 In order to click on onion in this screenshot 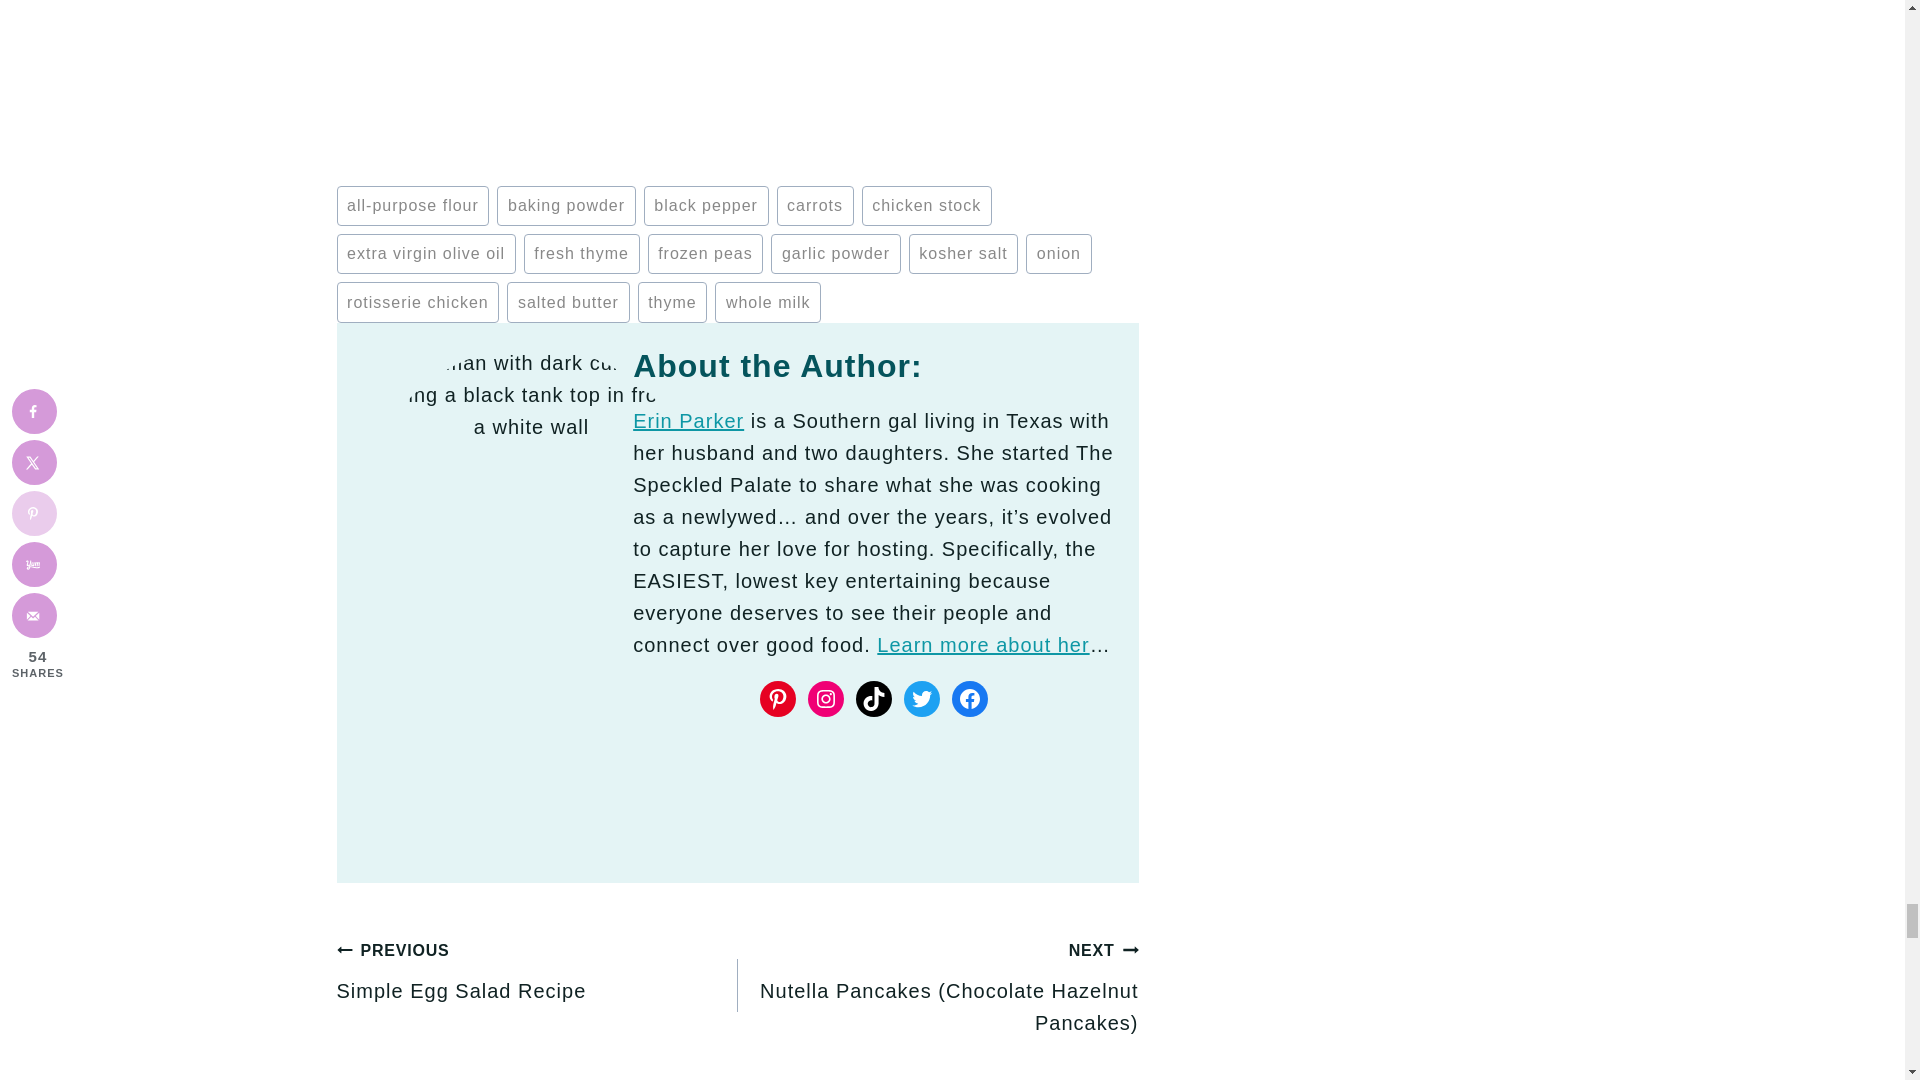, I will do `click(1058, 254)`.